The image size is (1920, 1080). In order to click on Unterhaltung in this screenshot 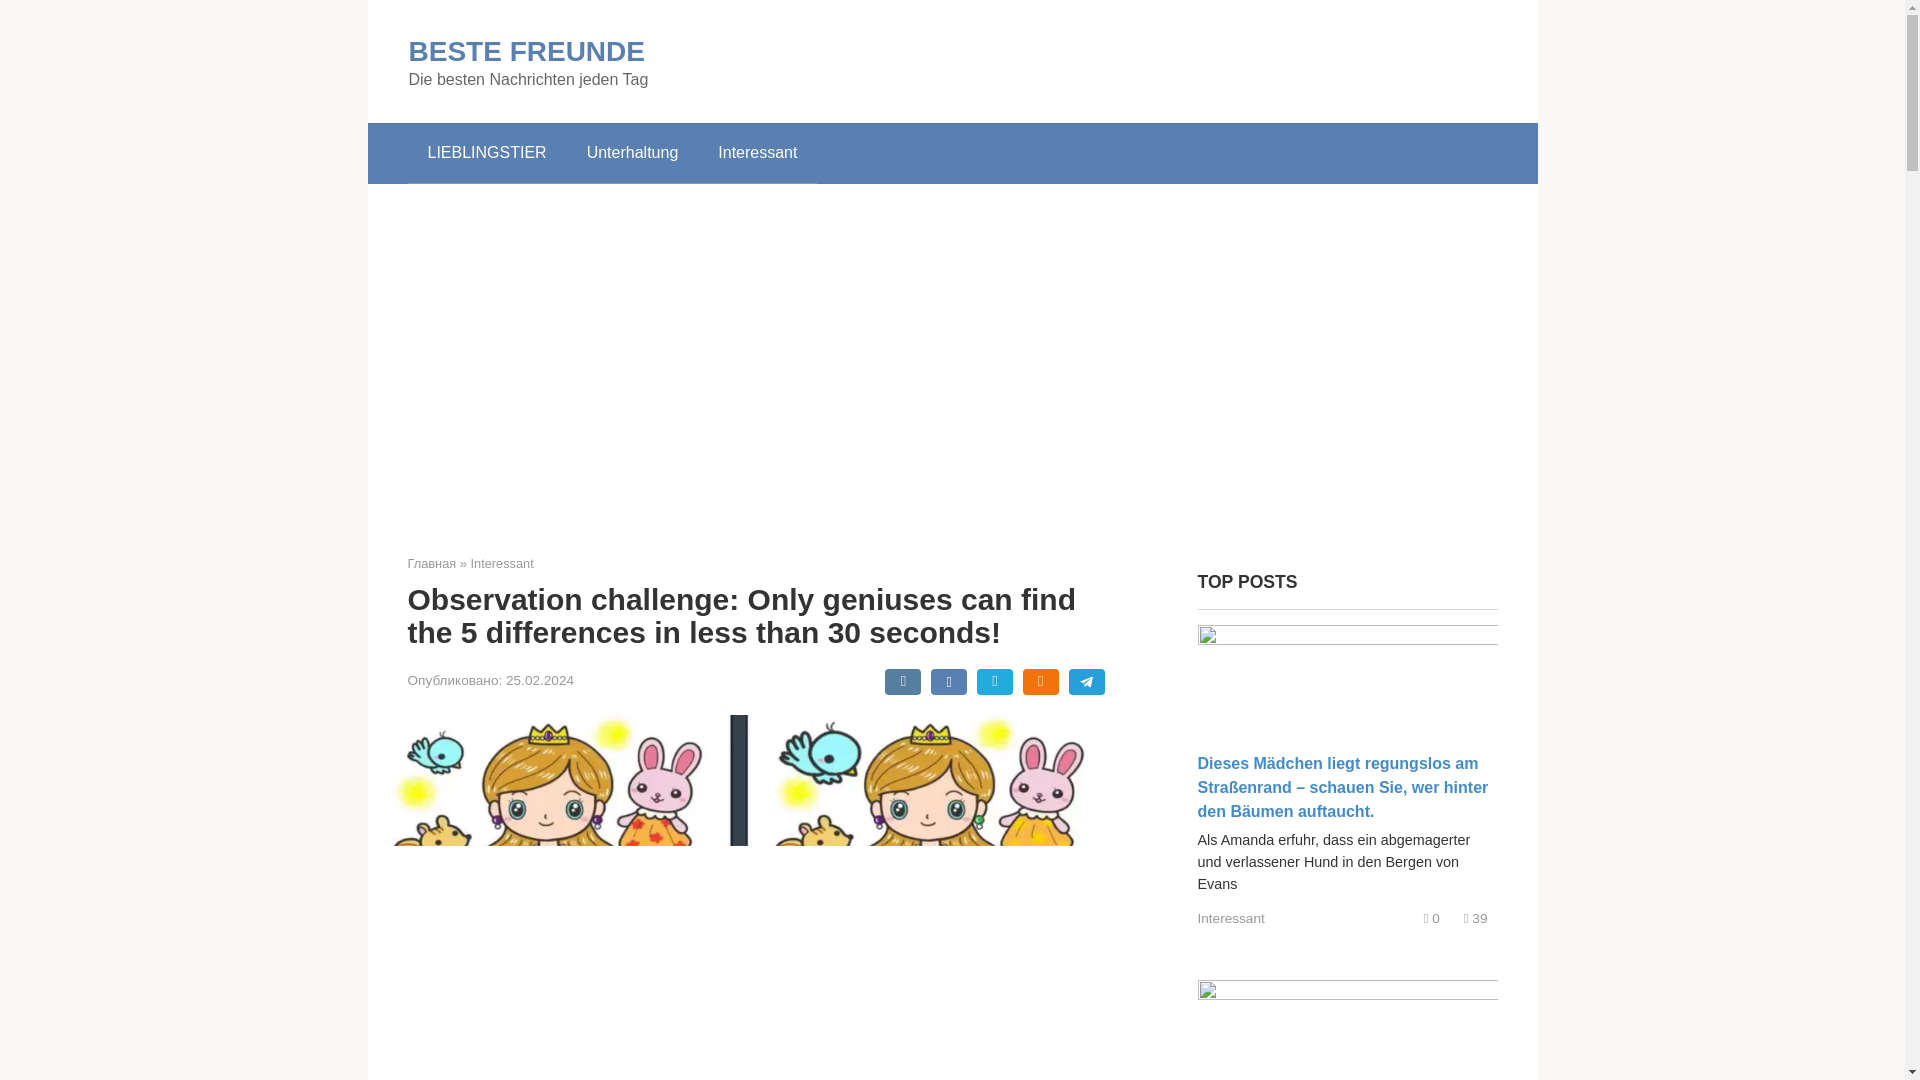, I will do `click(632, 152)`.